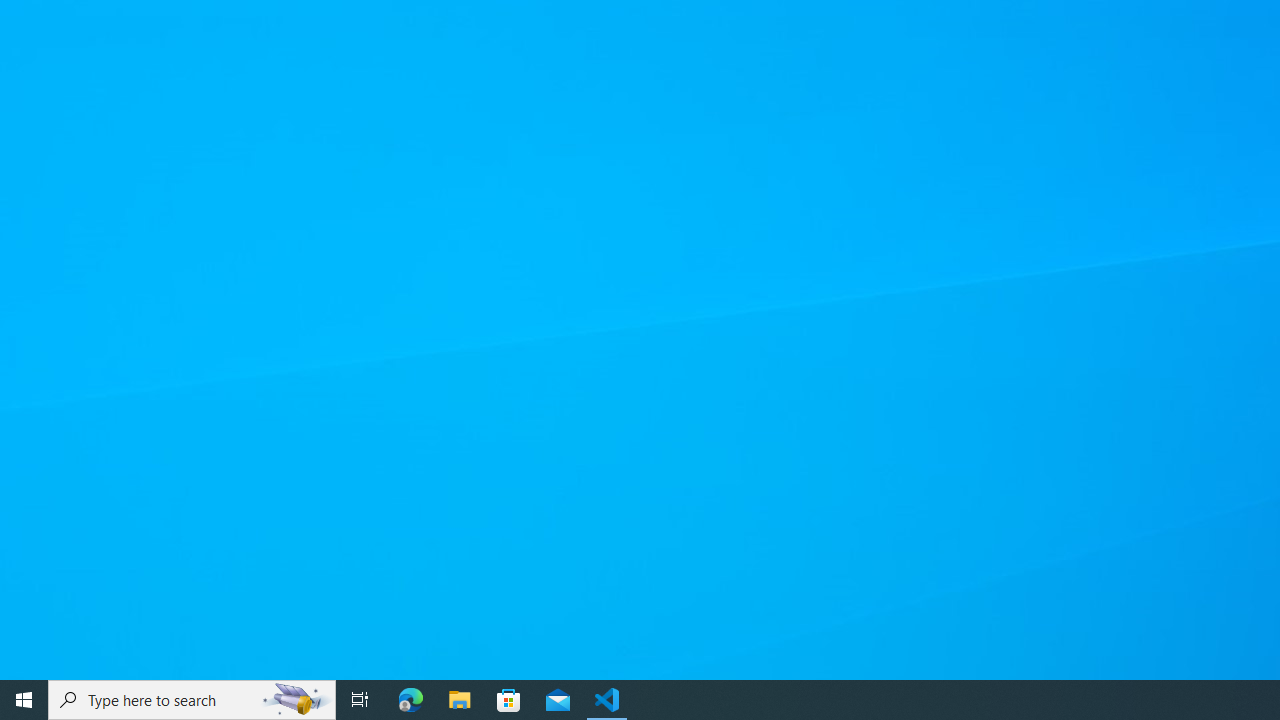  Describe the element at coordinates (360, 700) in the screenshot. I see `Task View` at that location.